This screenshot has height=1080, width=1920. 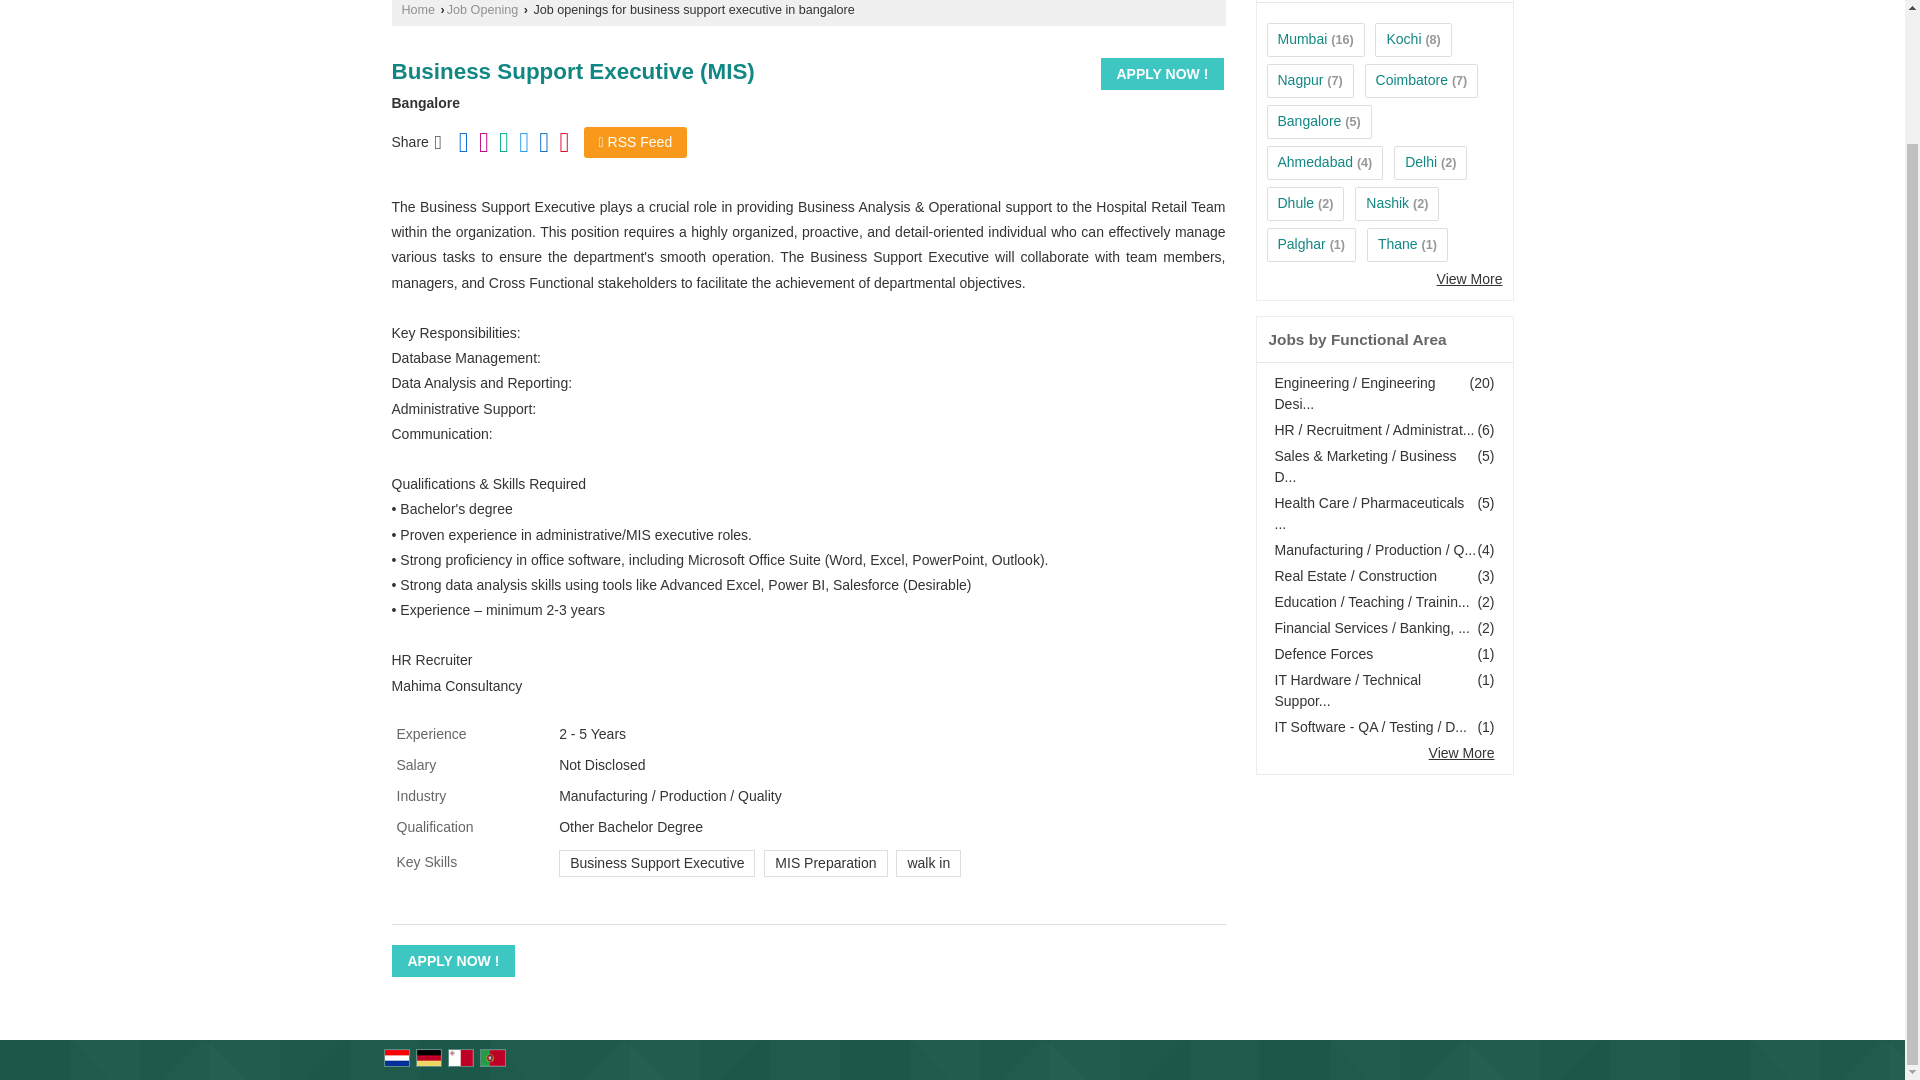 I want to click on APPLY NOW !, so click(x=1162, y=74).